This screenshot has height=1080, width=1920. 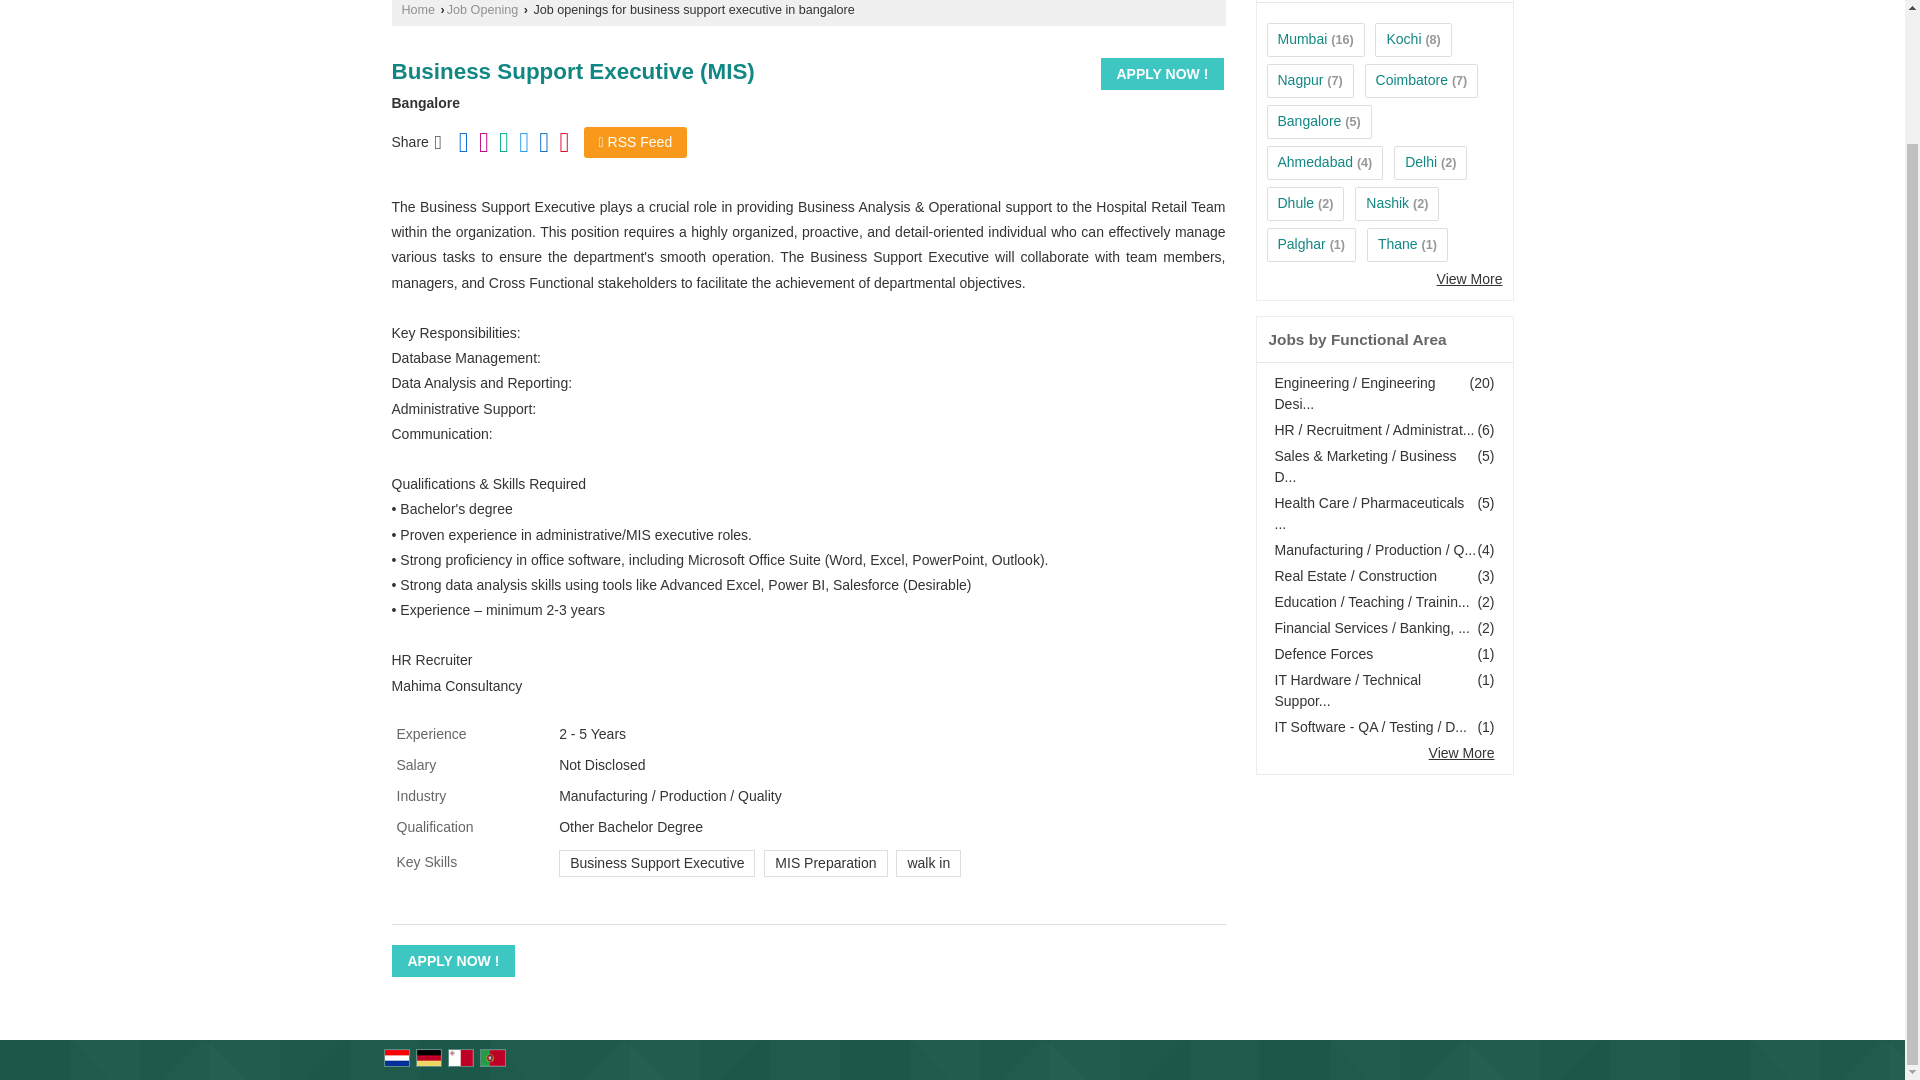 I want to click on APPLY NOW !, so click(x=1162, y=74).